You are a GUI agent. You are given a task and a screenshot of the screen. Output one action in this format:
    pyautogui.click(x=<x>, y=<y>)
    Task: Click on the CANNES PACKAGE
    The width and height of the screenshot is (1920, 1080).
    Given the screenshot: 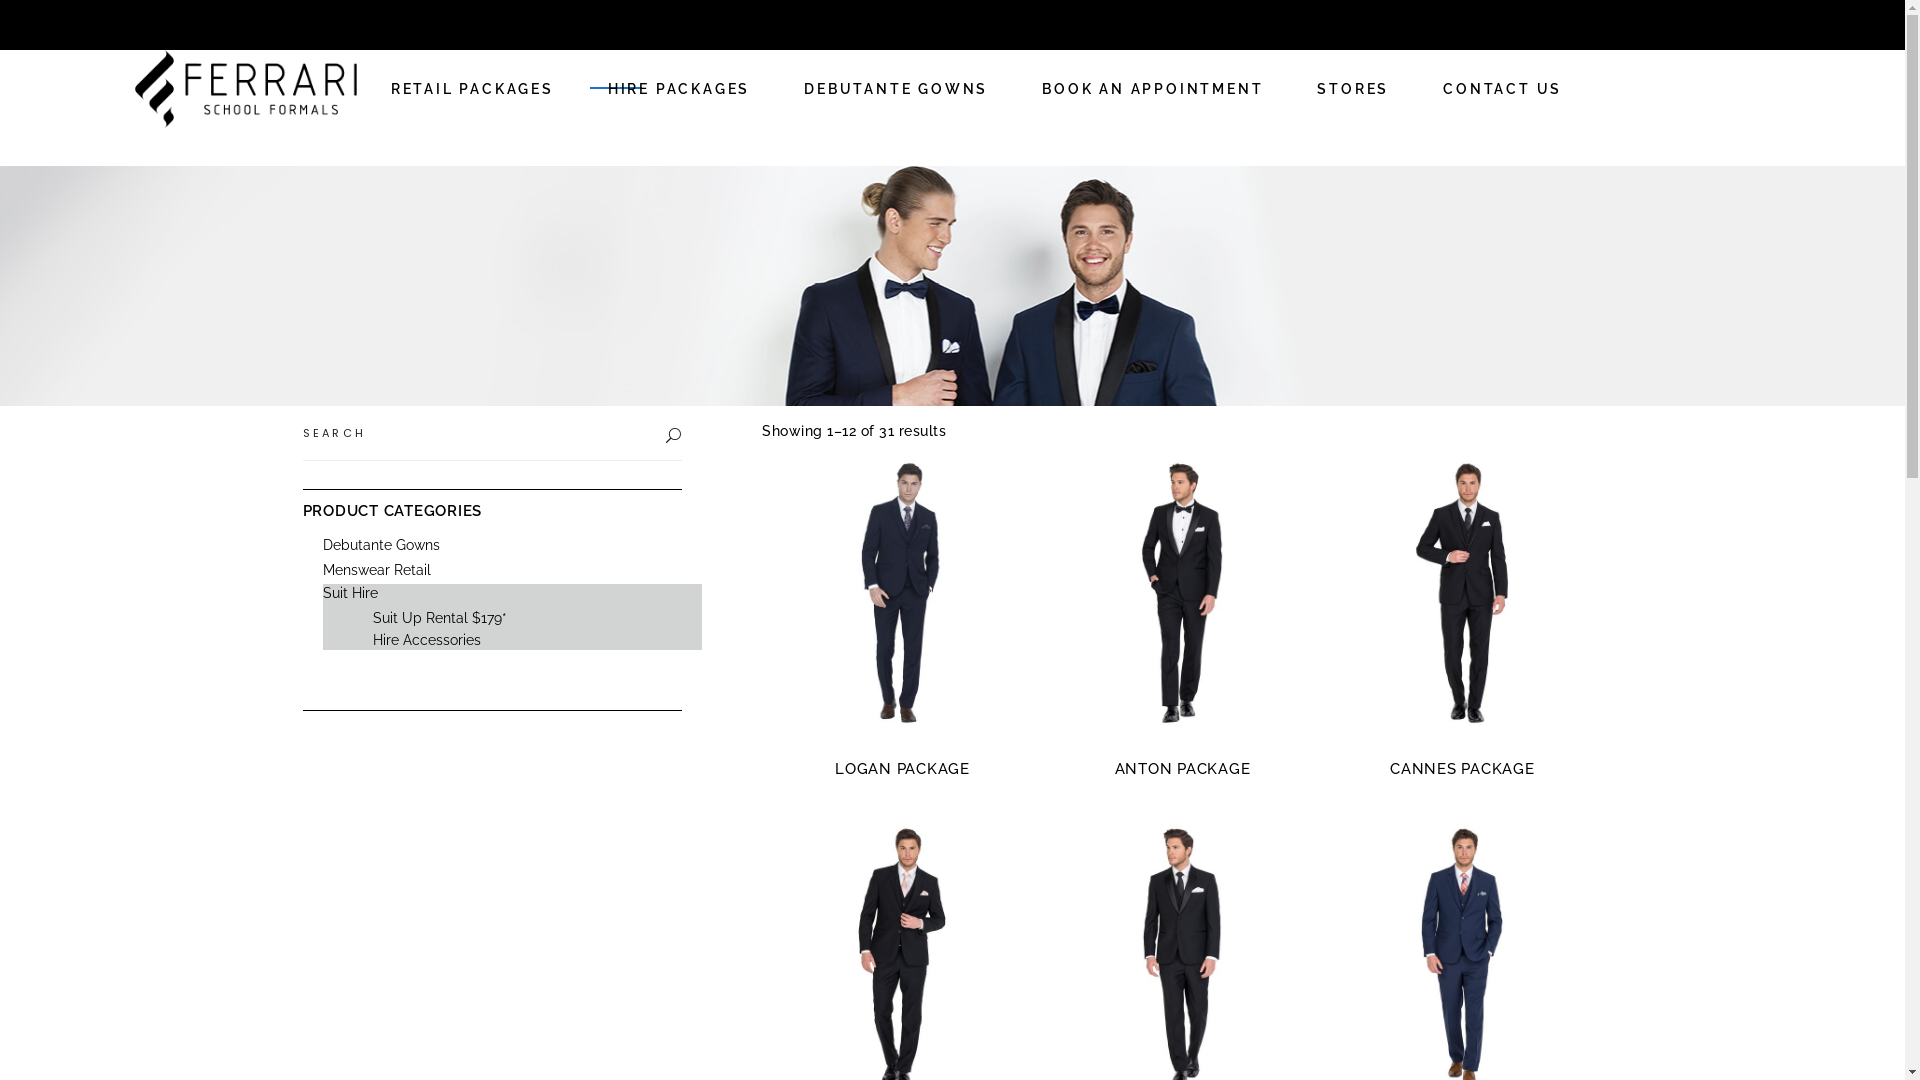 What is the action you would take?
    pyautogui.click(x=1462, y=769)
    